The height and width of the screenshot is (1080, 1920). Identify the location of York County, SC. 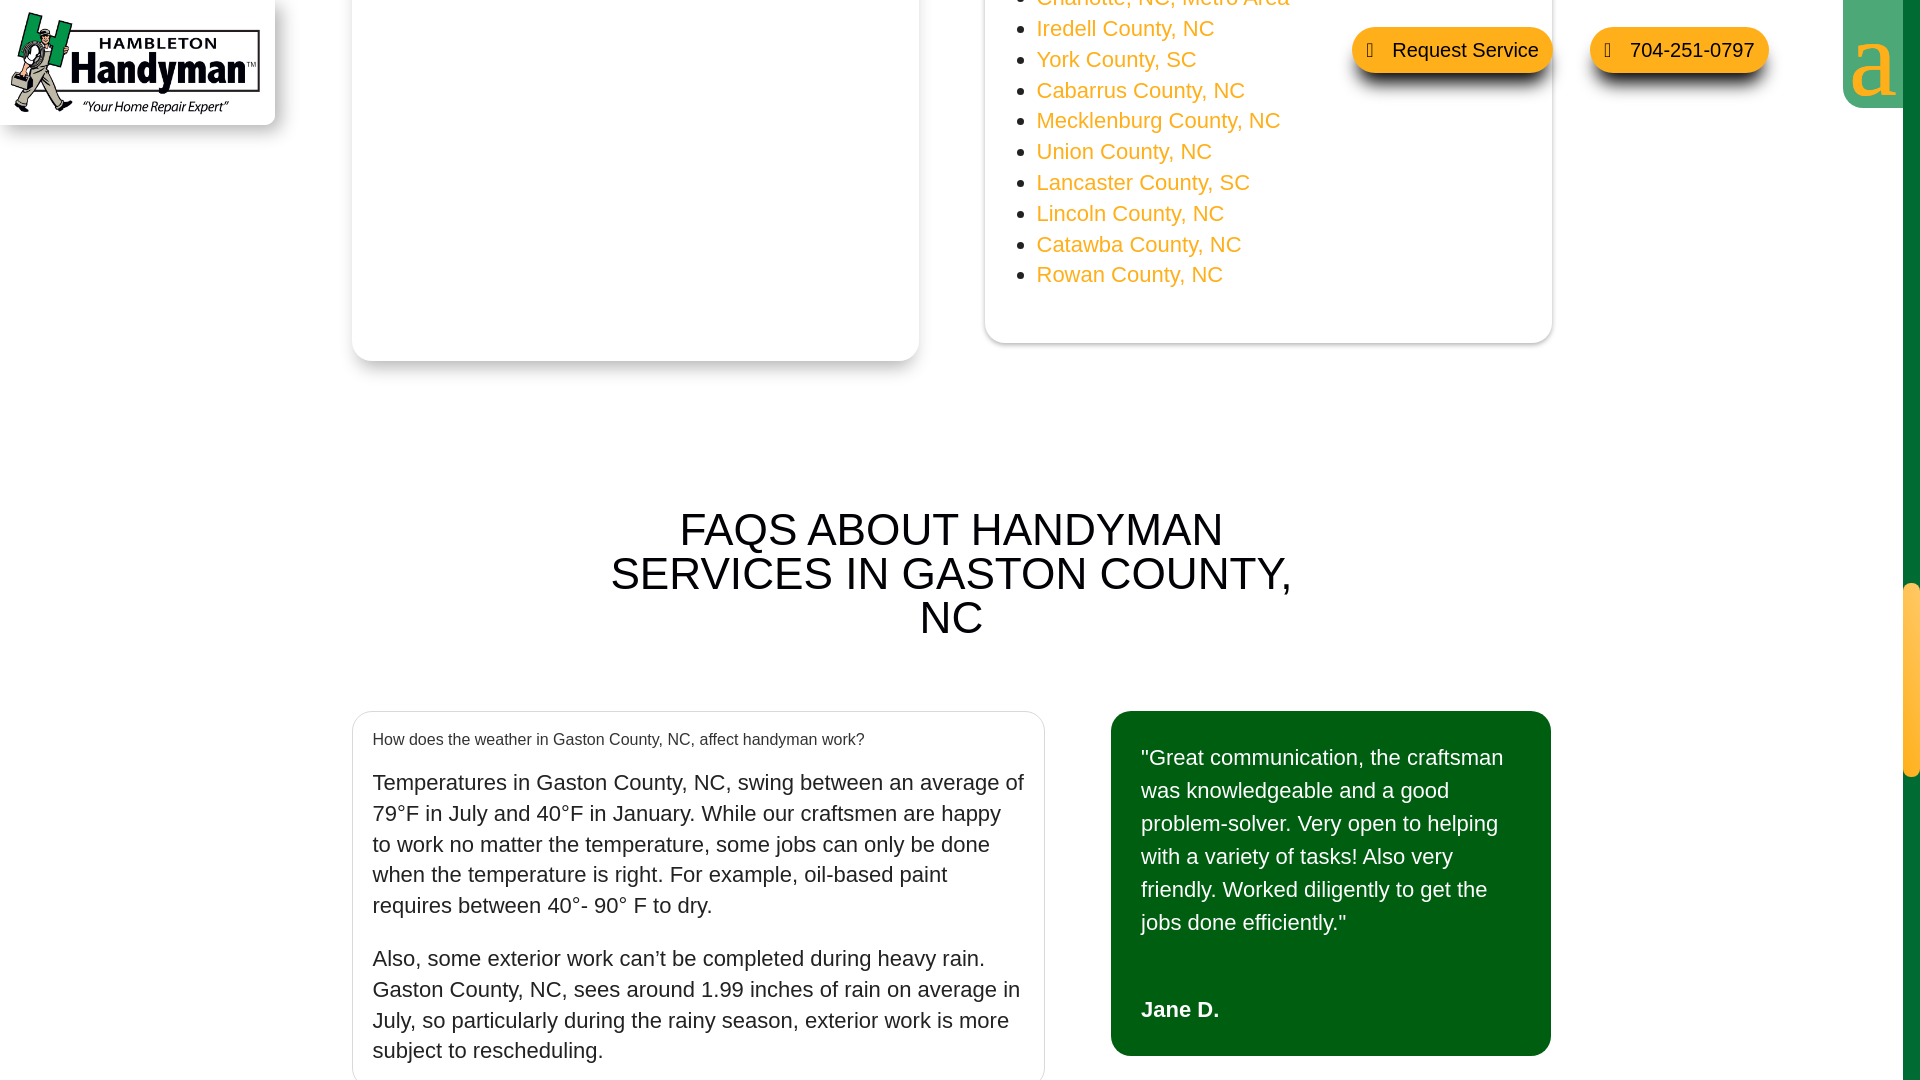
(1116, 60).